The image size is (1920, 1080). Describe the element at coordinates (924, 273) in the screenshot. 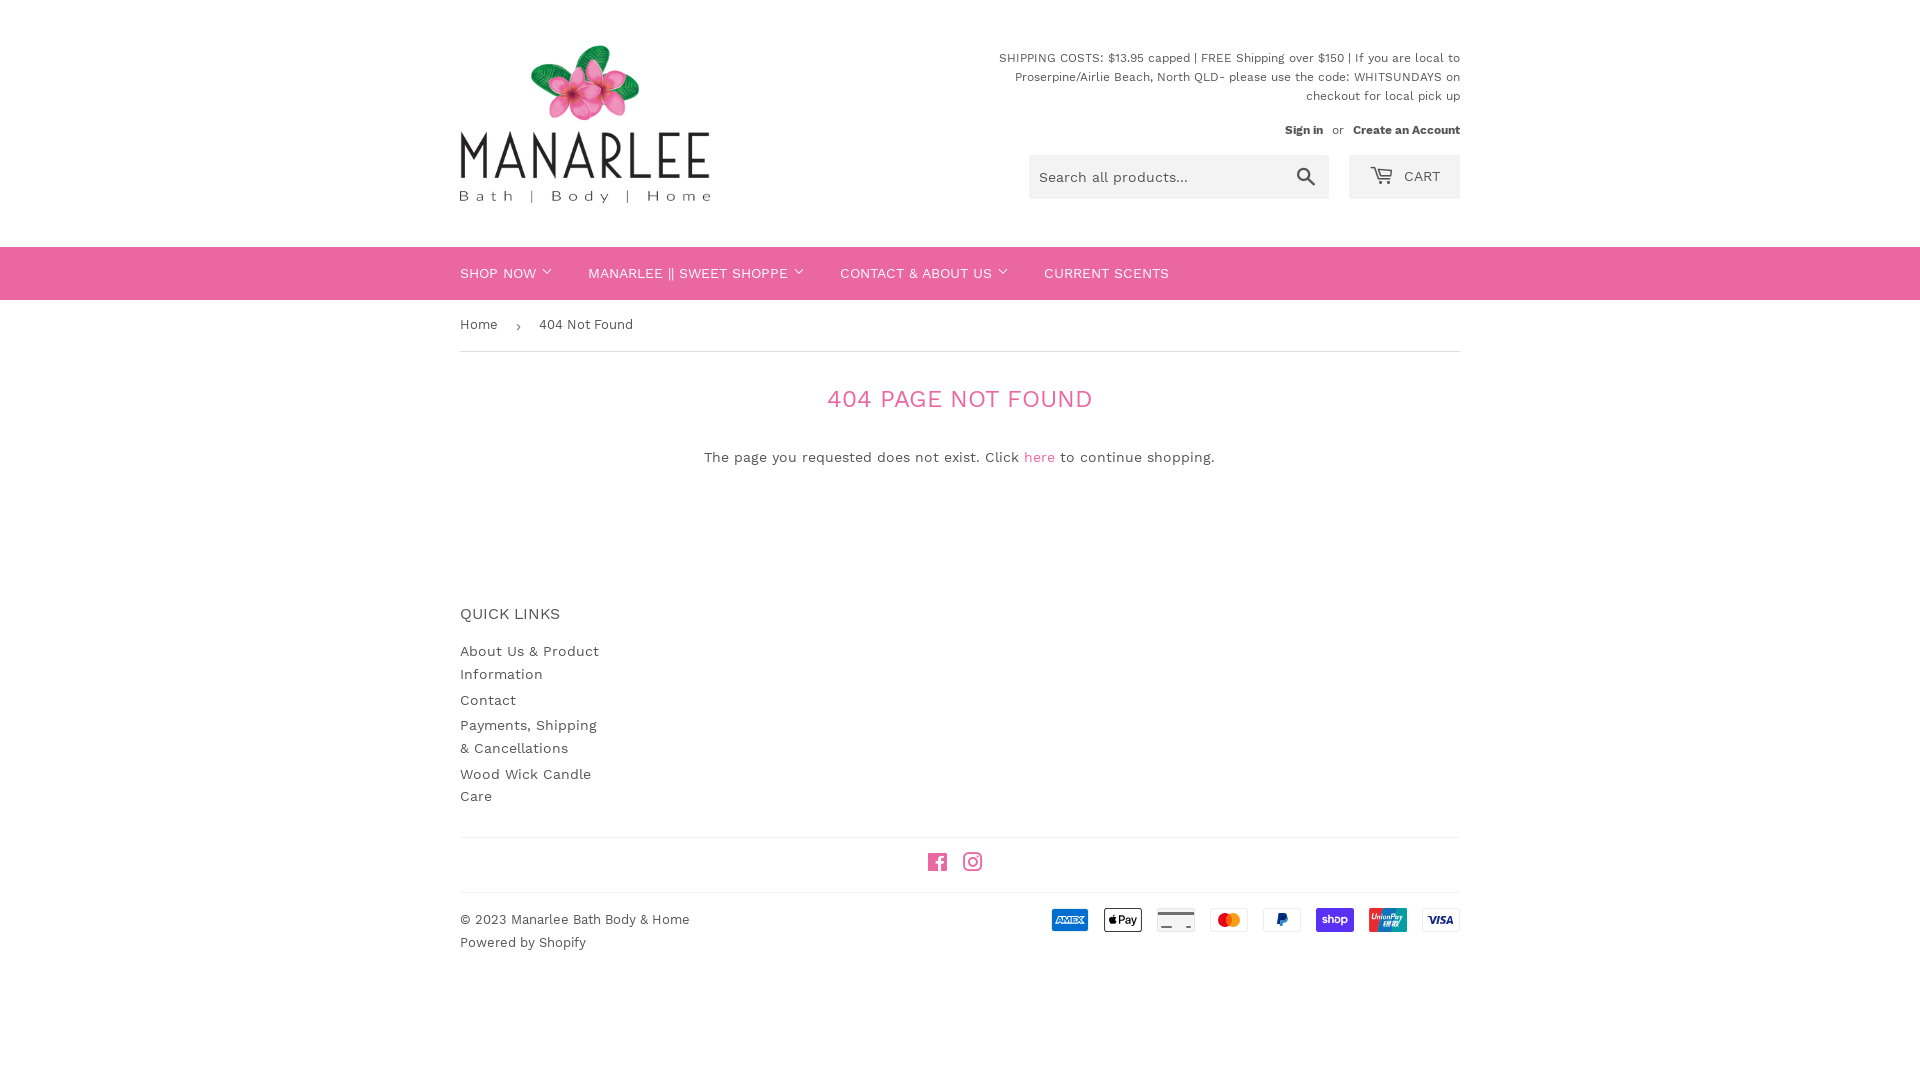

I see `CONTACT & ABOUT US` at that location.